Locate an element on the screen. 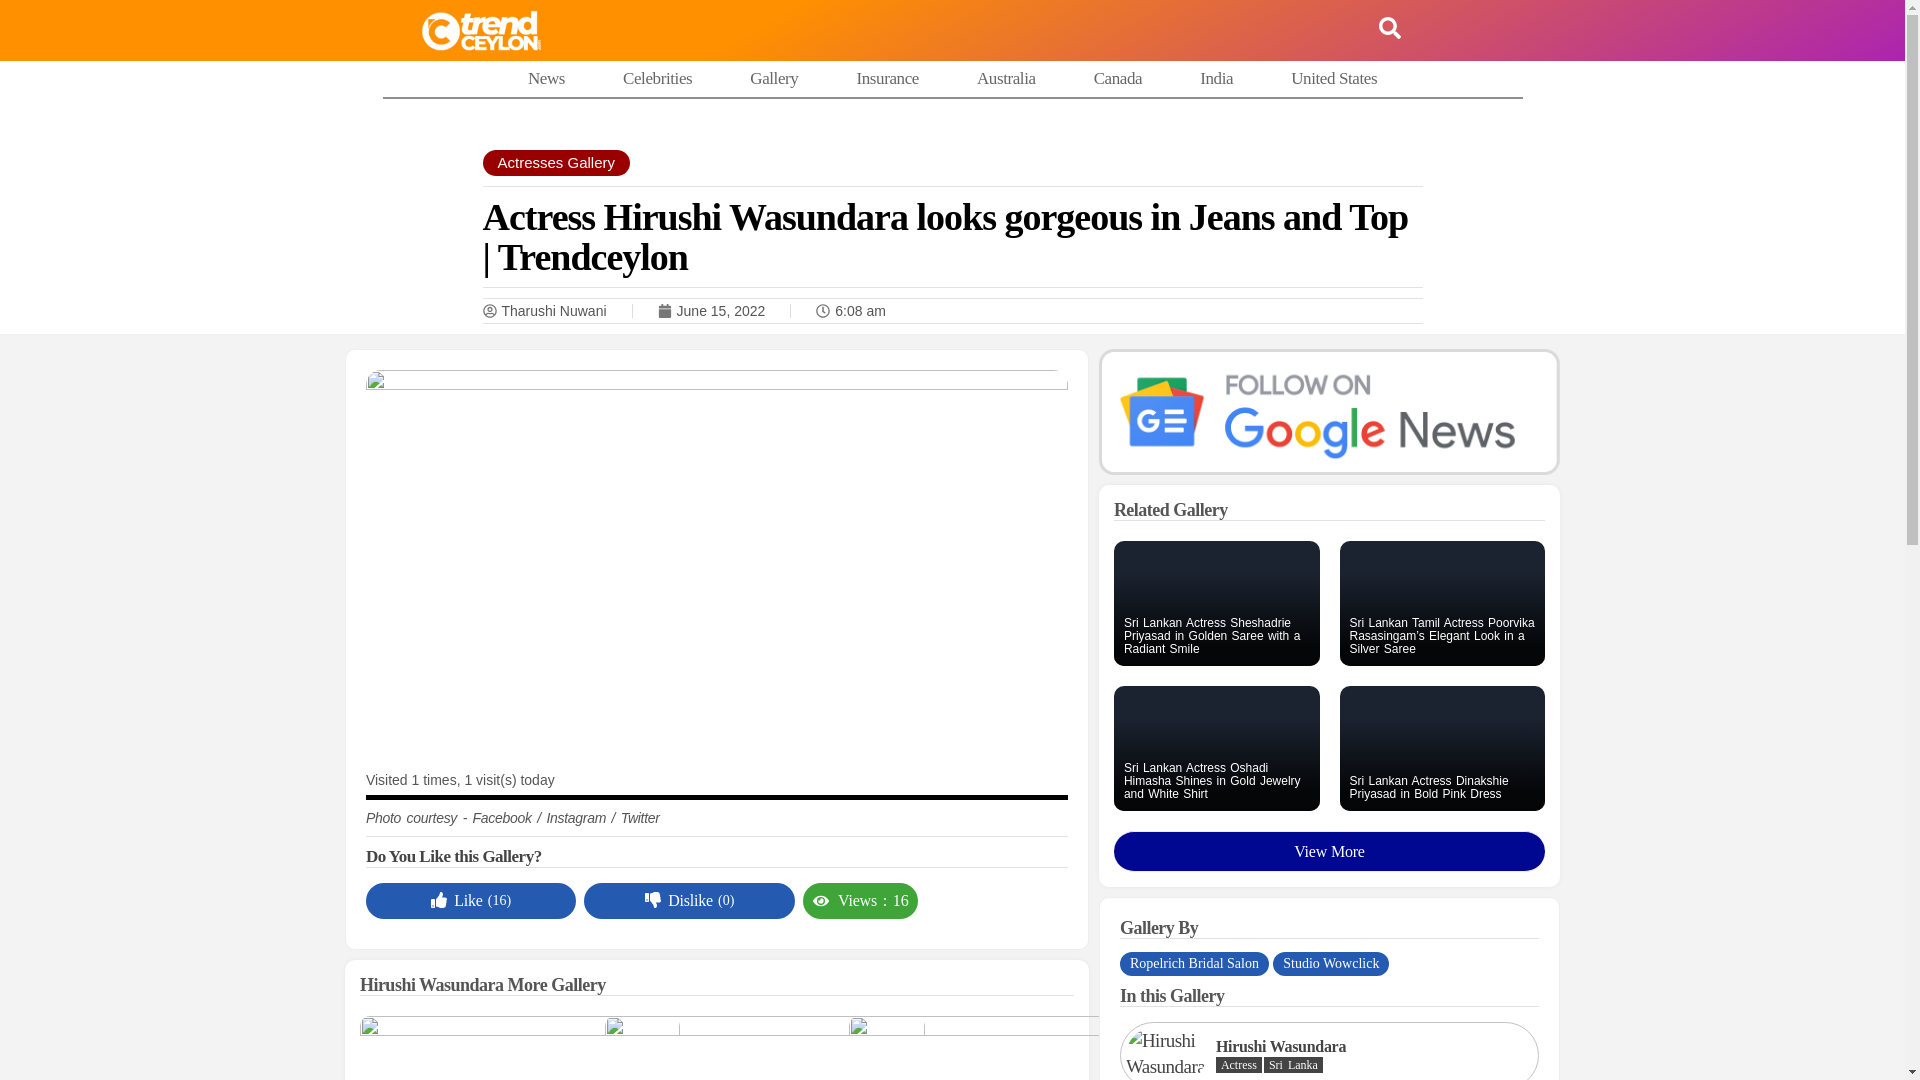  Celebrities is located at coordinates (656, 78).